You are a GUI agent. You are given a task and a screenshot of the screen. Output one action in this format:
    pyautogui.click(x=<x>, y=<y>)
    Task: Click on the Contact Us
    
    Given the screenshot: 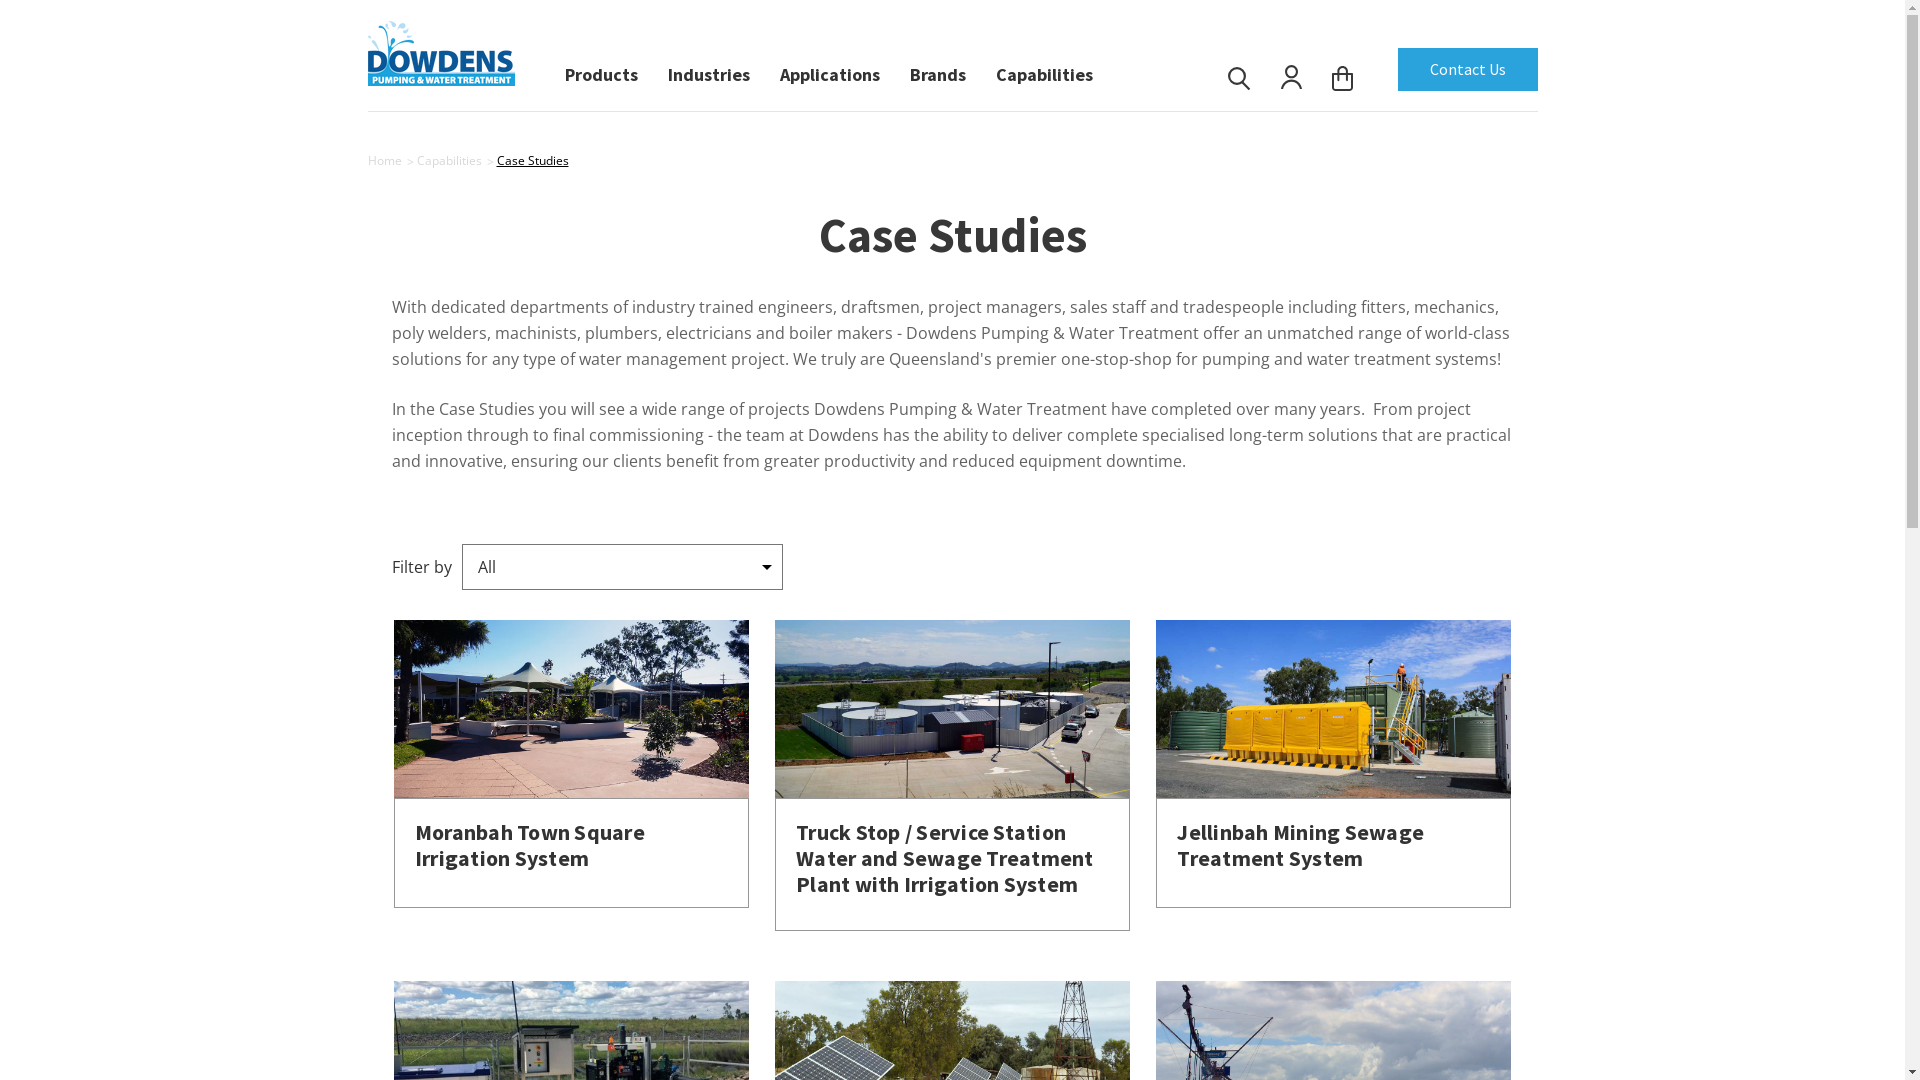 What is the action you would take?
    pyautogui.click(x=1468, y=70)
    